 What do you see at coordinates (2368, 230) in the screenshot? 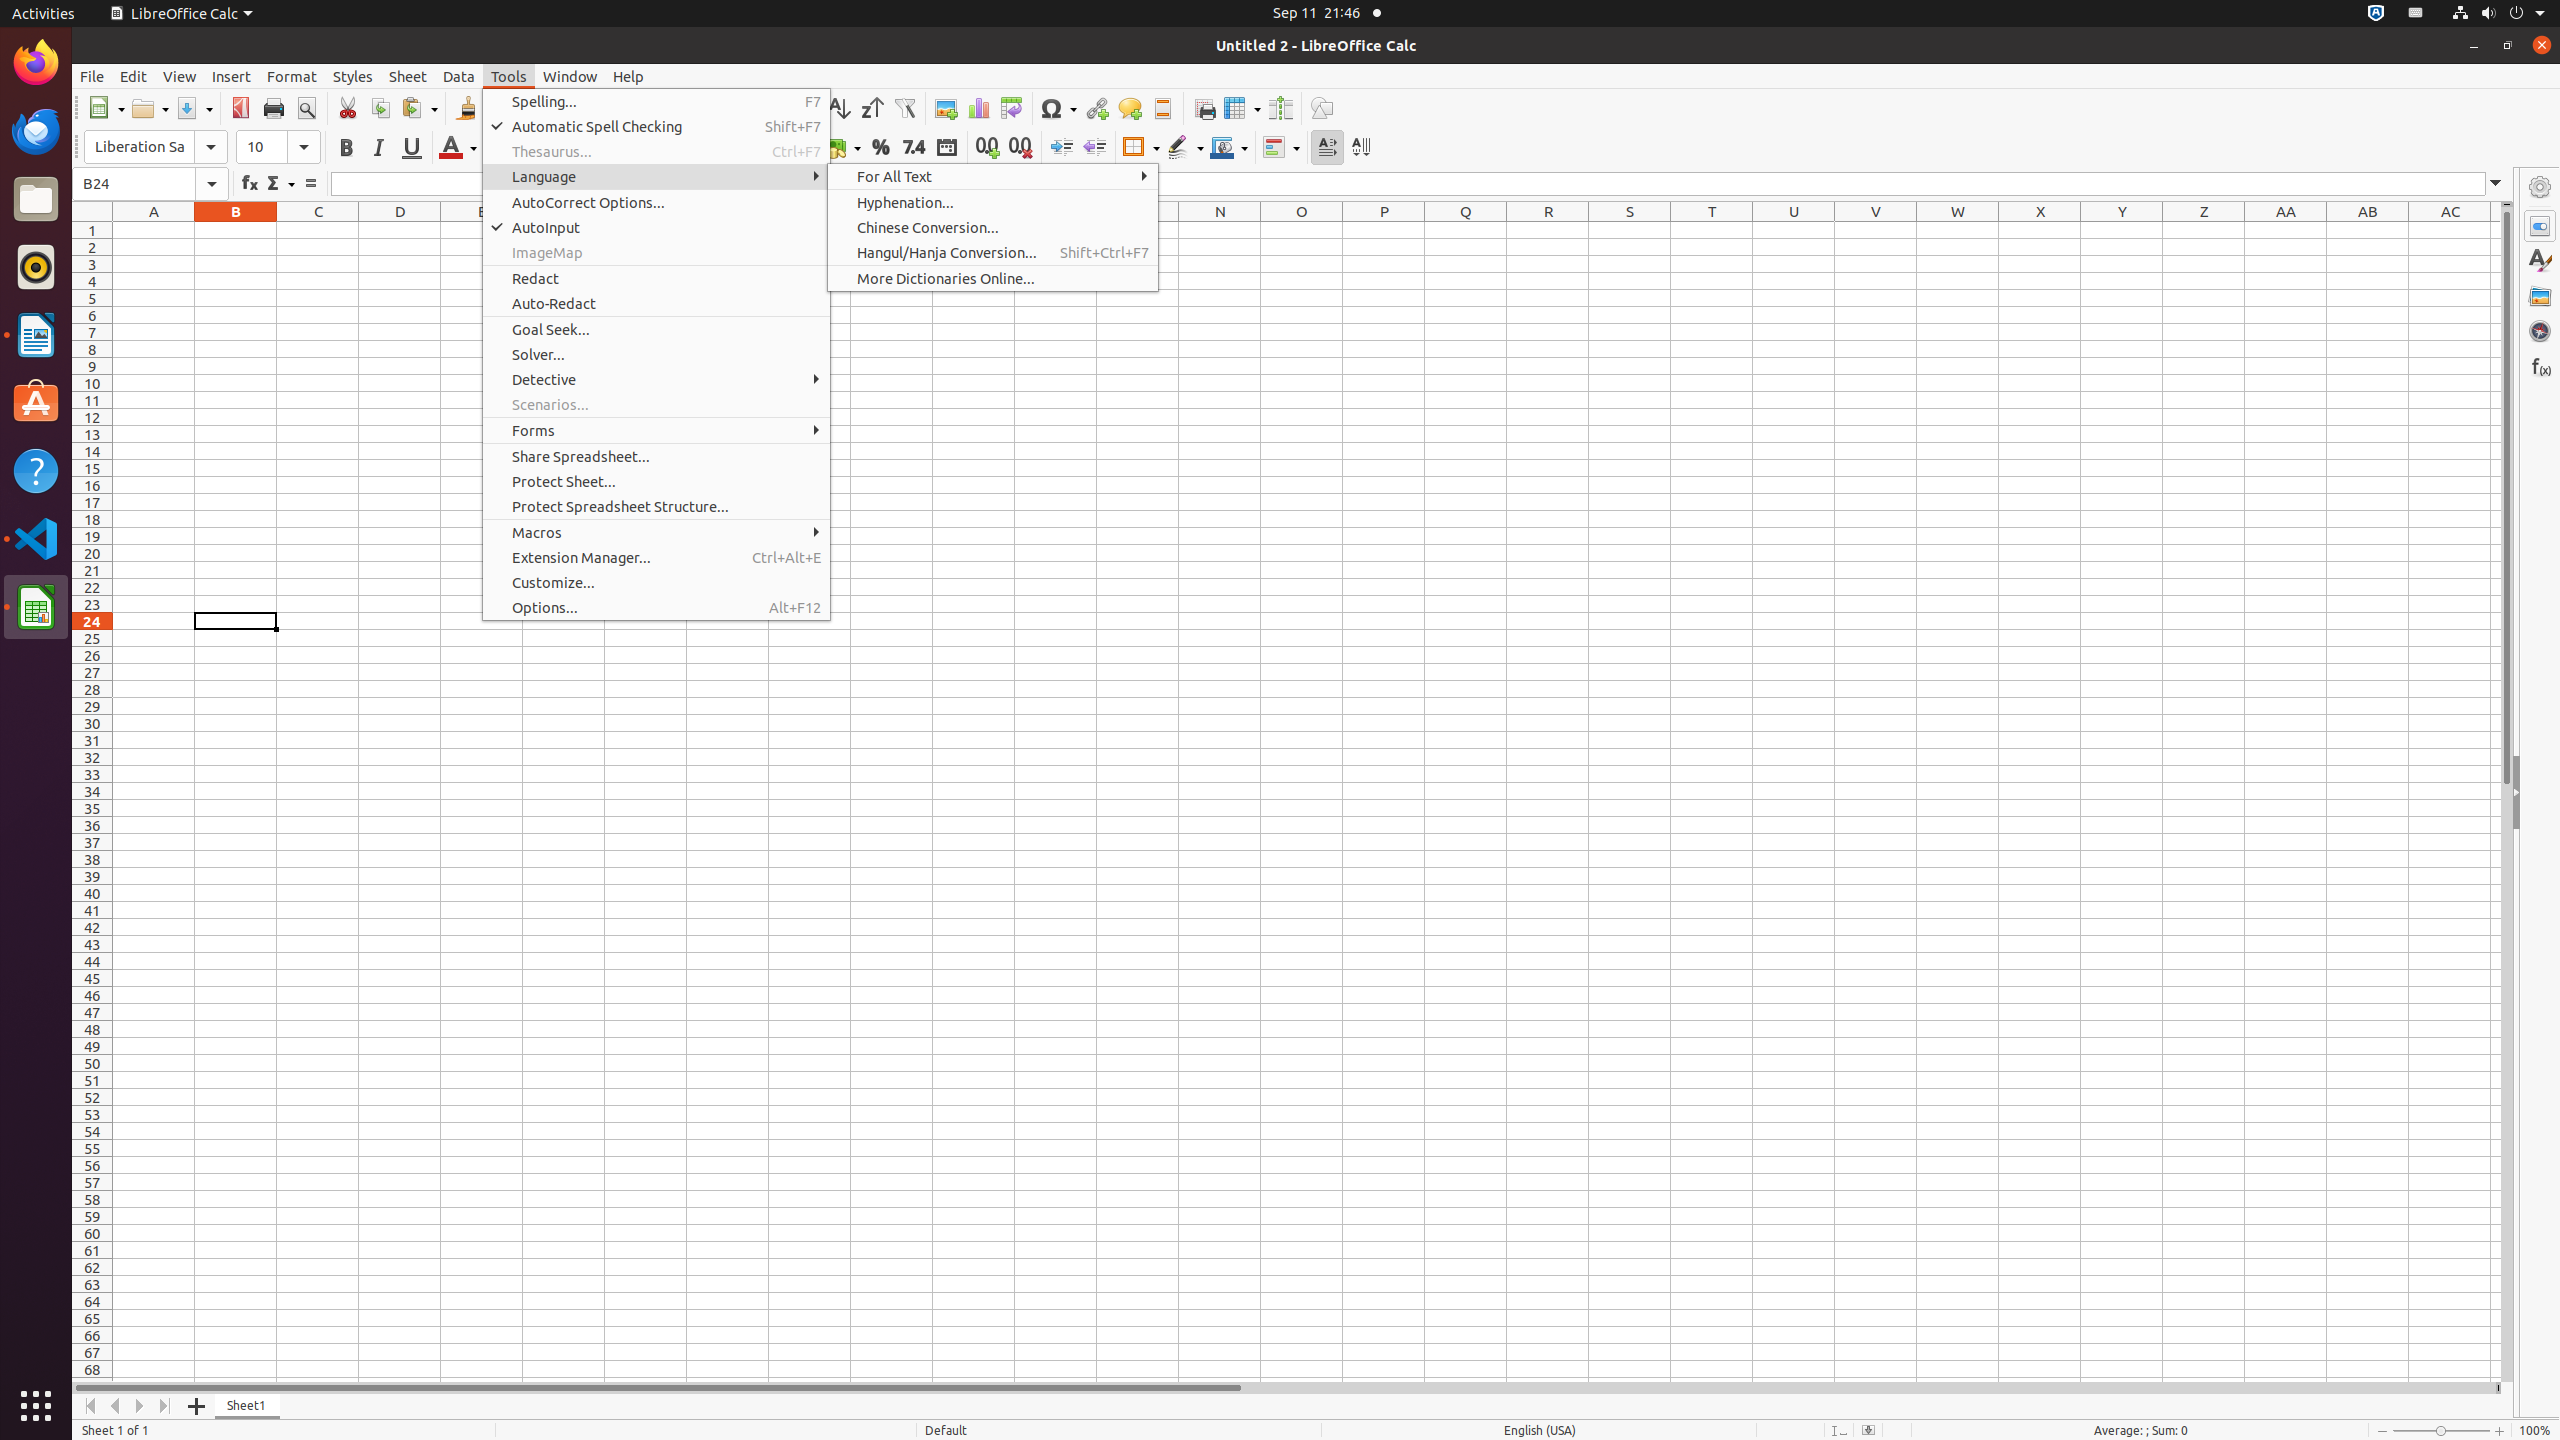
I see `AB1` at bounding box center [2368, 230].